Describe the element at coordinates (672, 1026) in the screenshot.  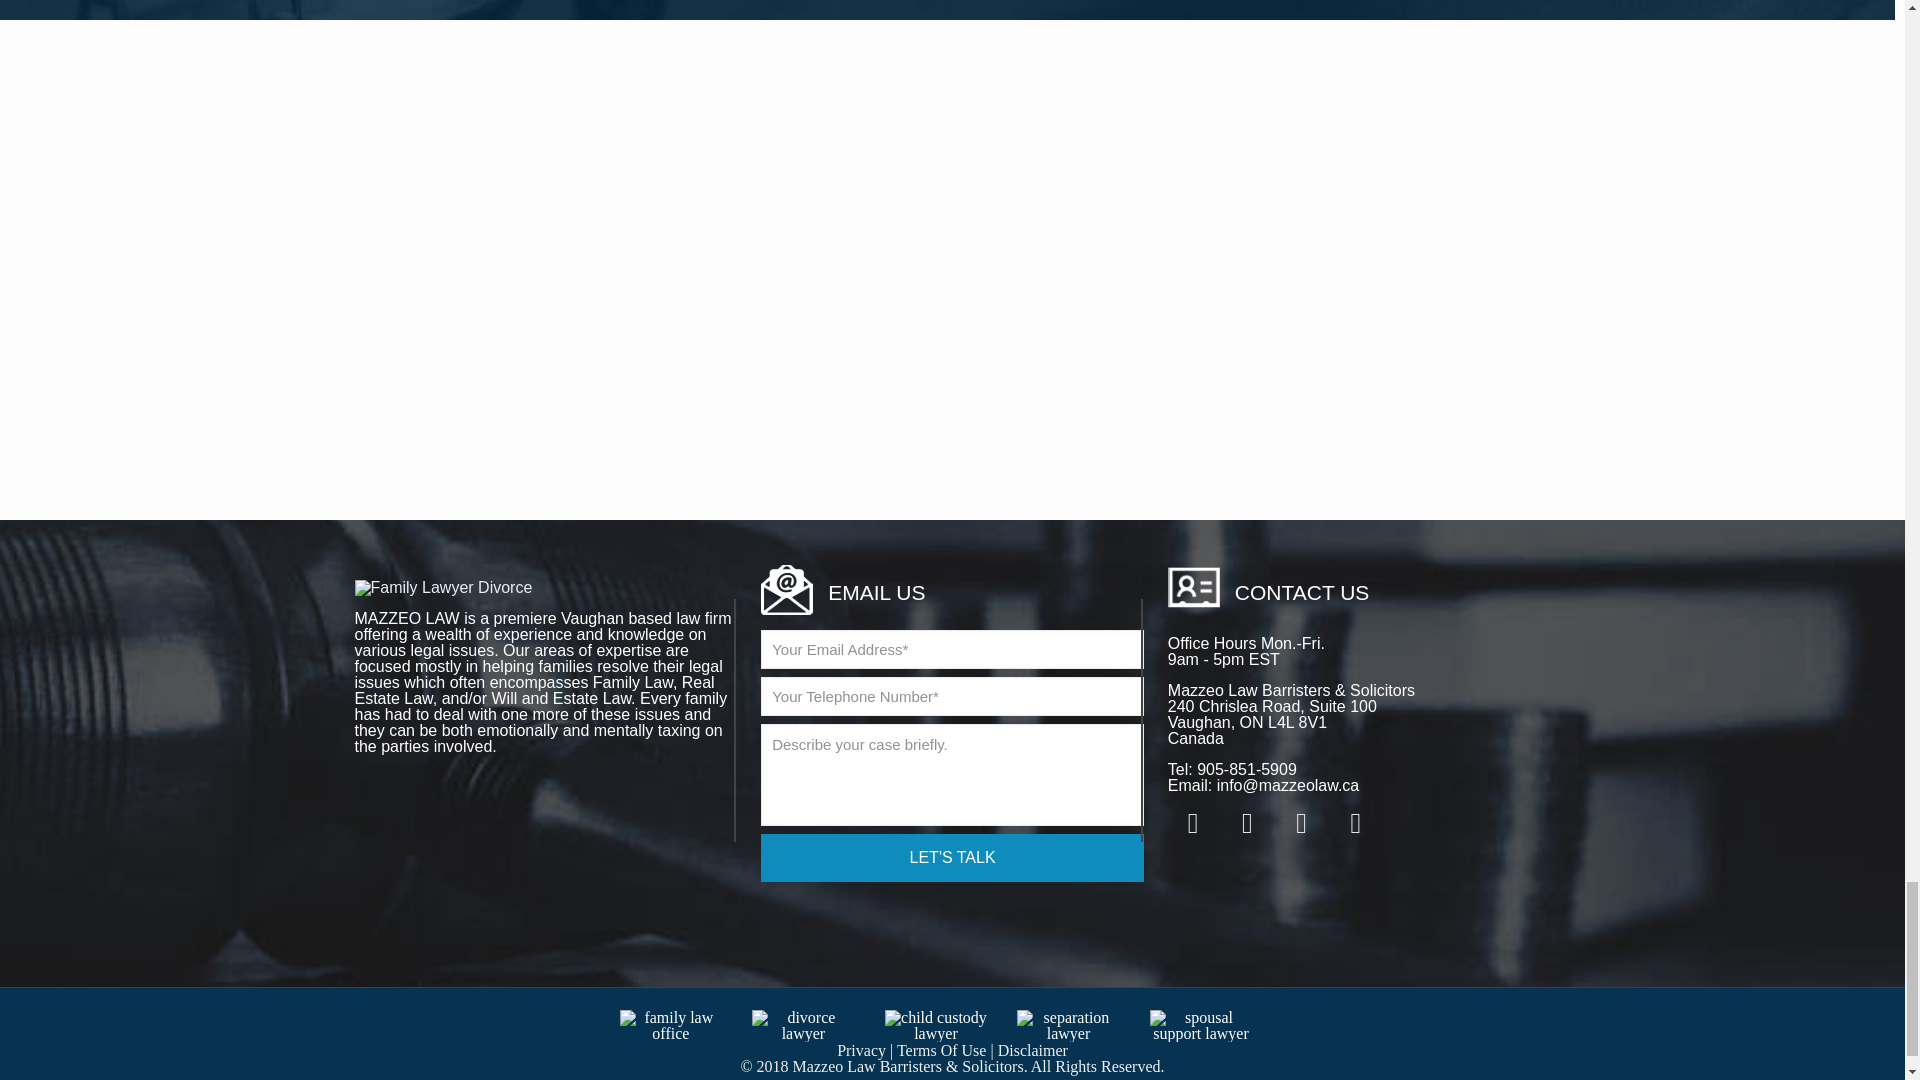
I see `family lawyer vaughan` at that location.